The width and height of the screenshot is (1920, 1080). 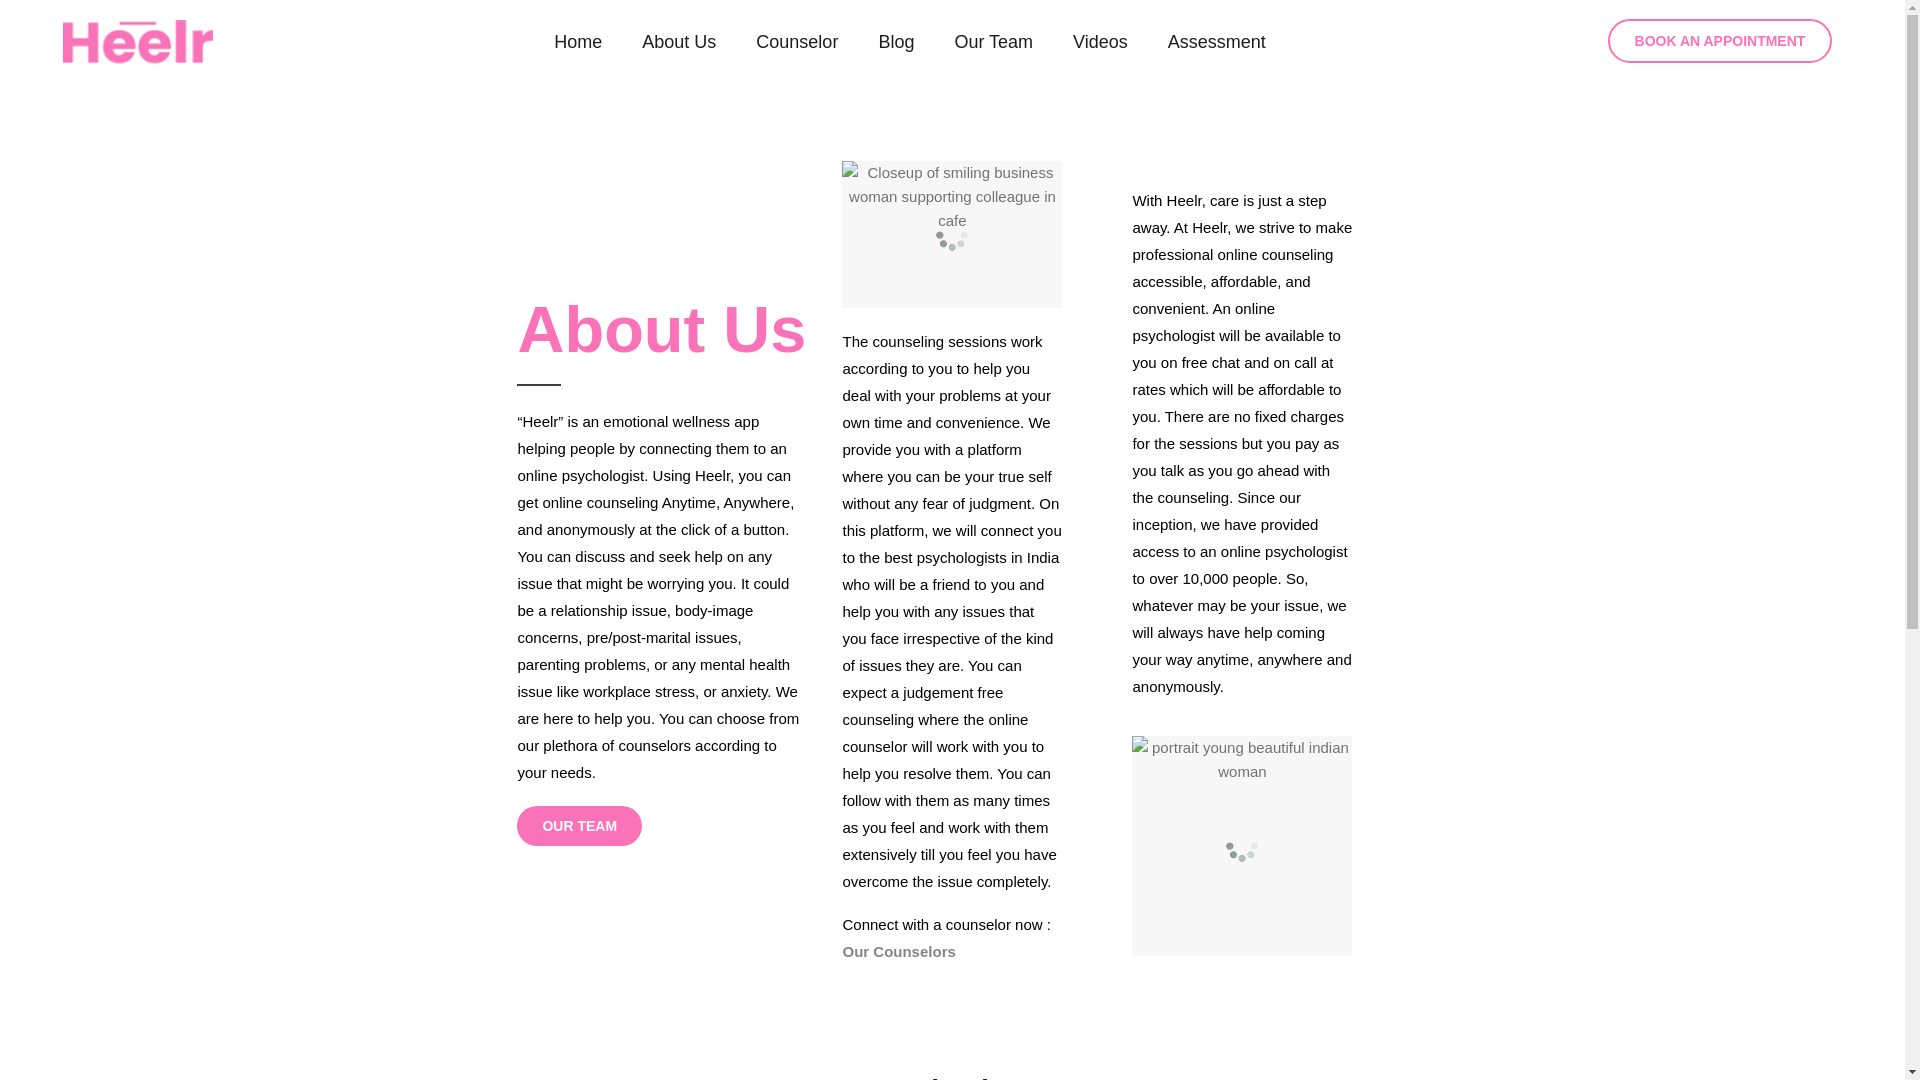 What do you see at coordinates (578, 825) in the screenshot?
I see `OUR TEAM` at bounding box center [578, 825].